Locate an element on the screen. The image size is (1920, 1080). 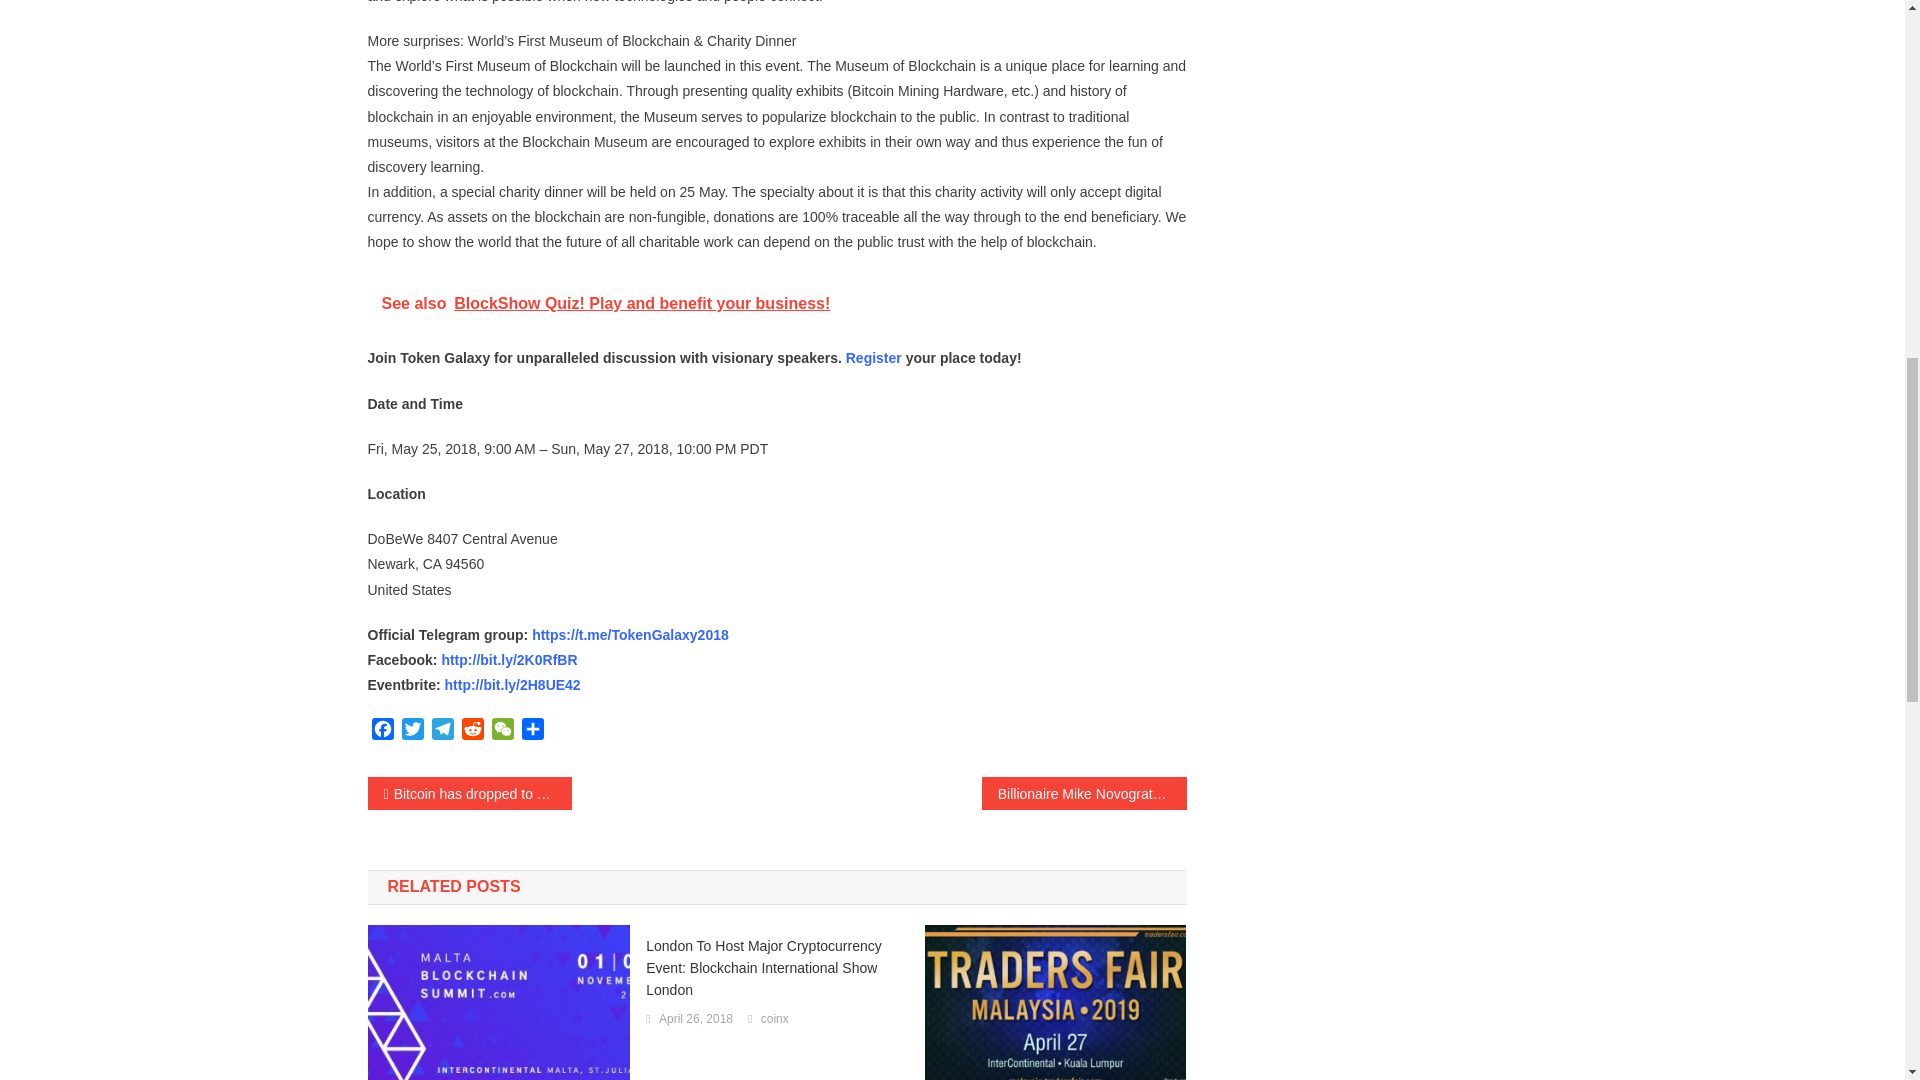
Share is located at coordinates (532, 732).